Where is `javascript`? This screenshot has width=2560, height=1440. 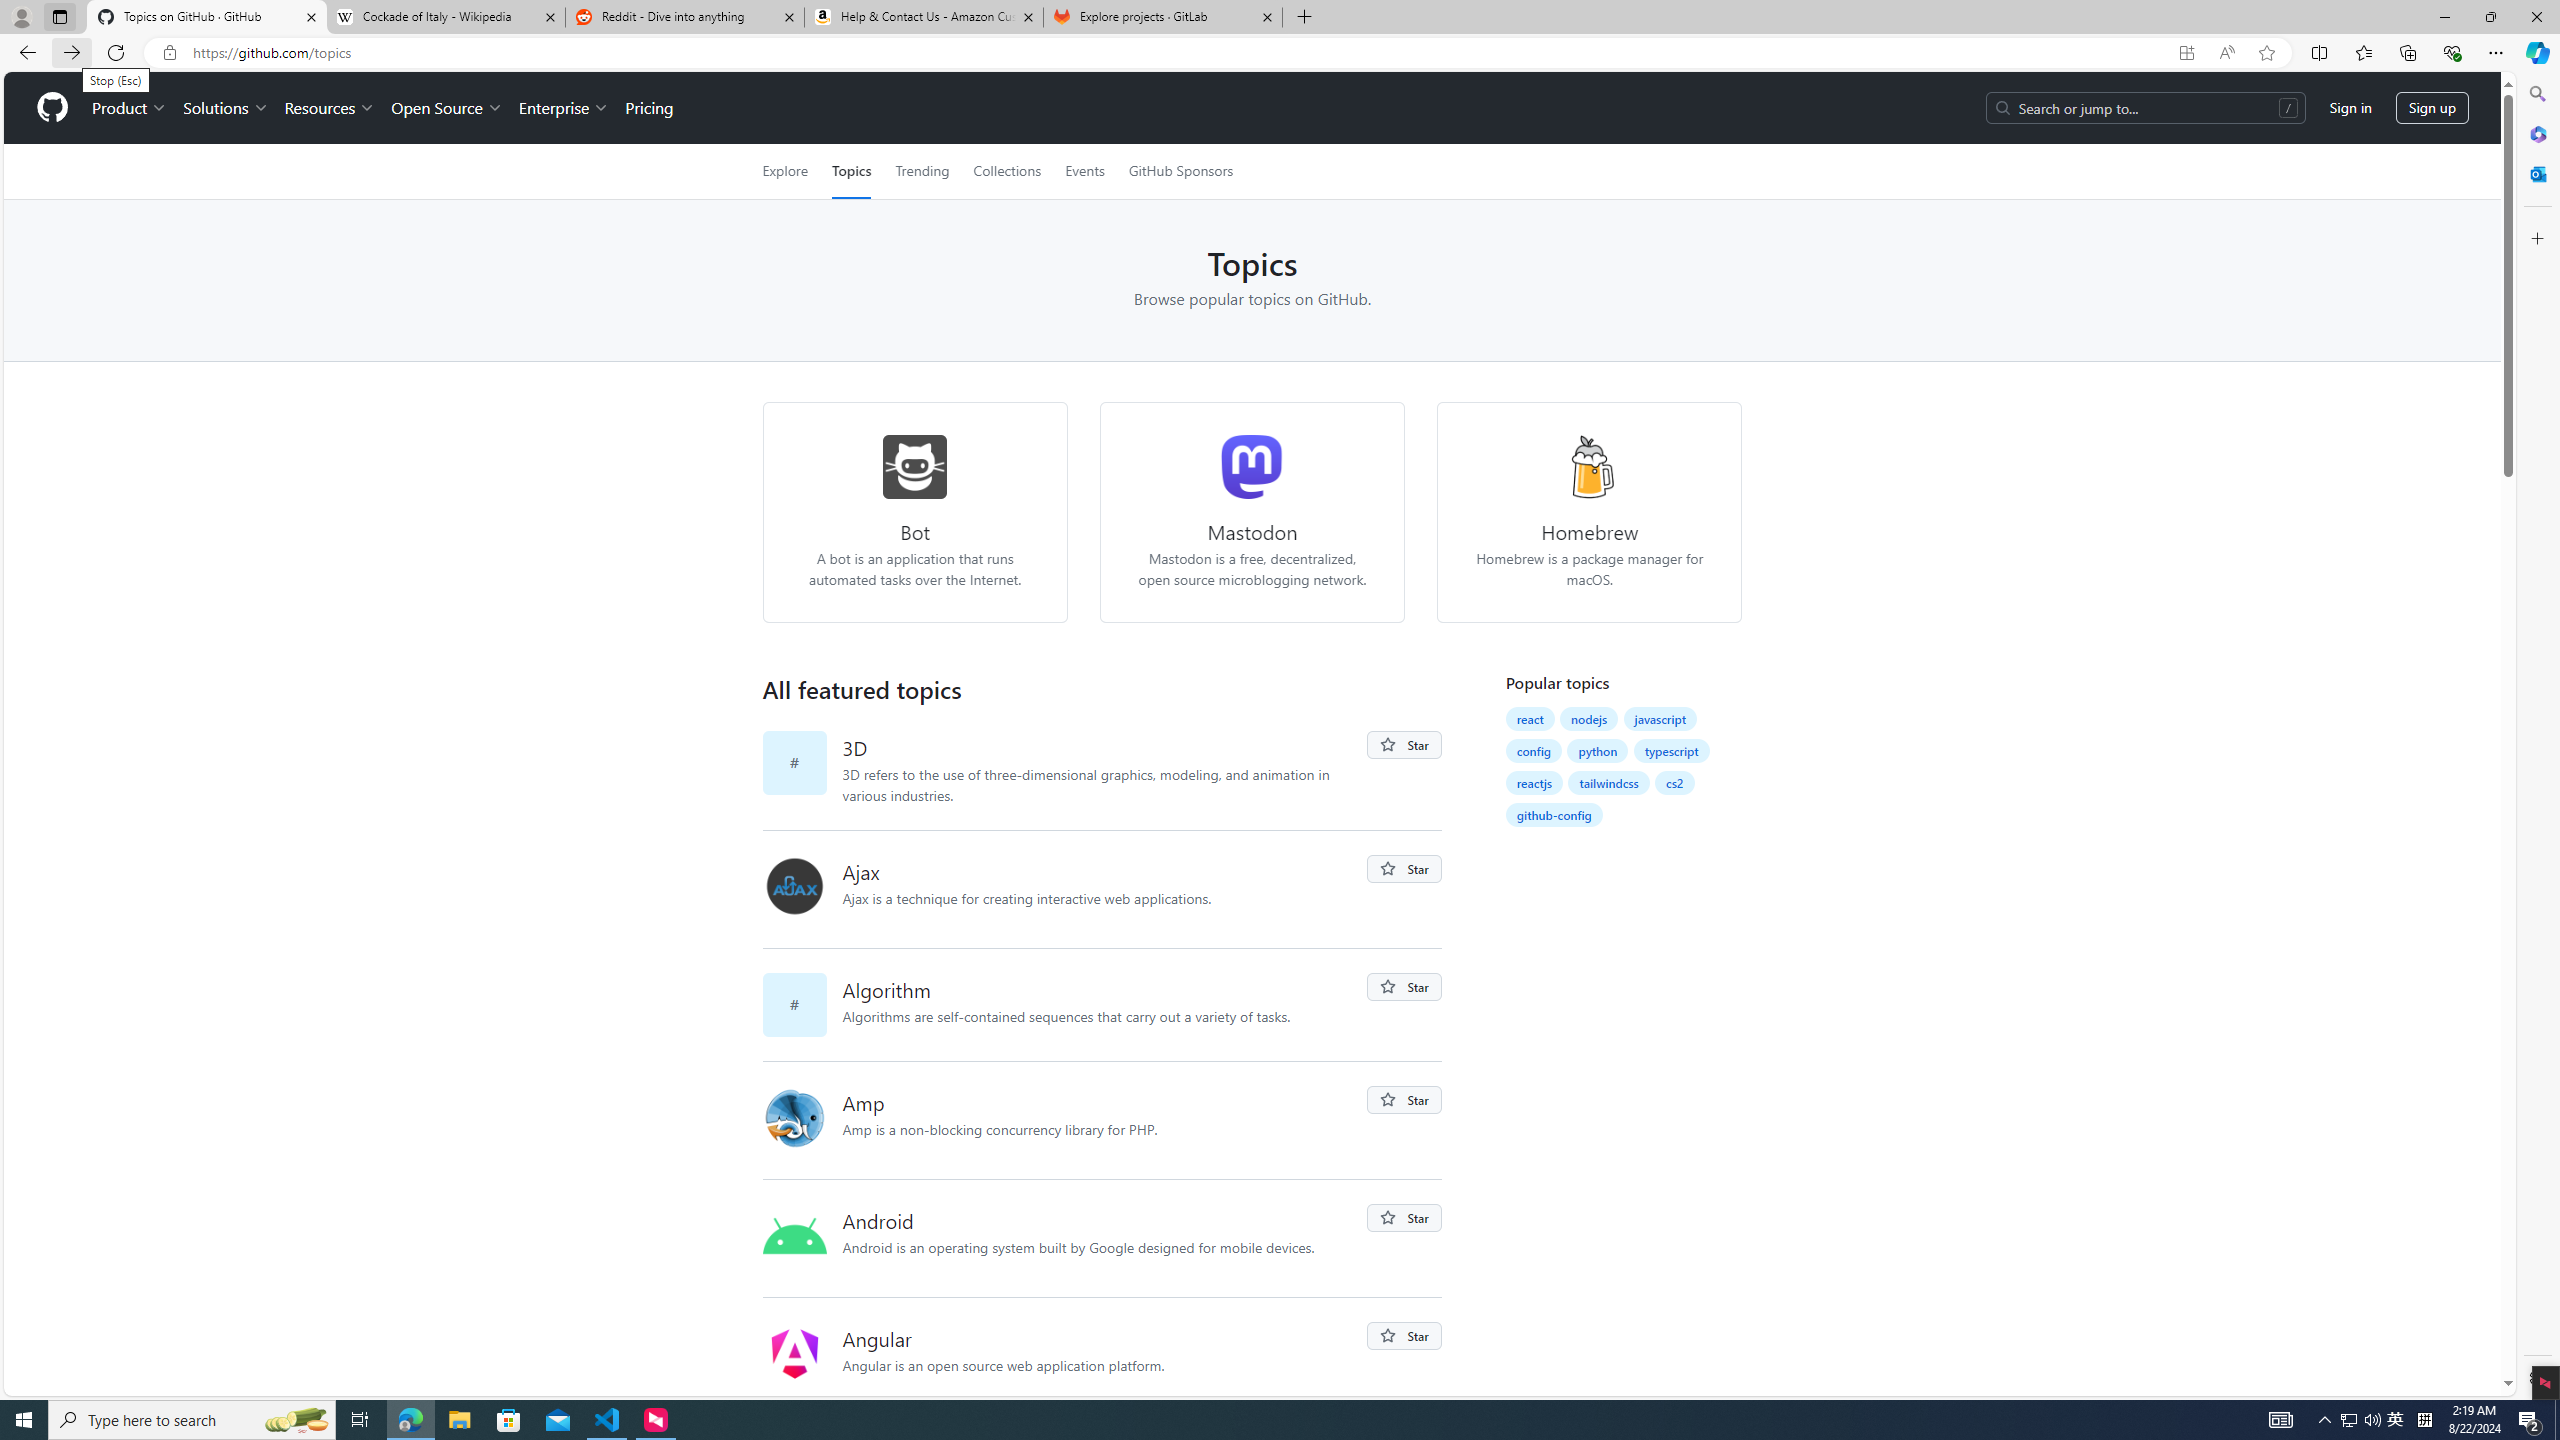 javascript is located at coordinates (1661, 718).